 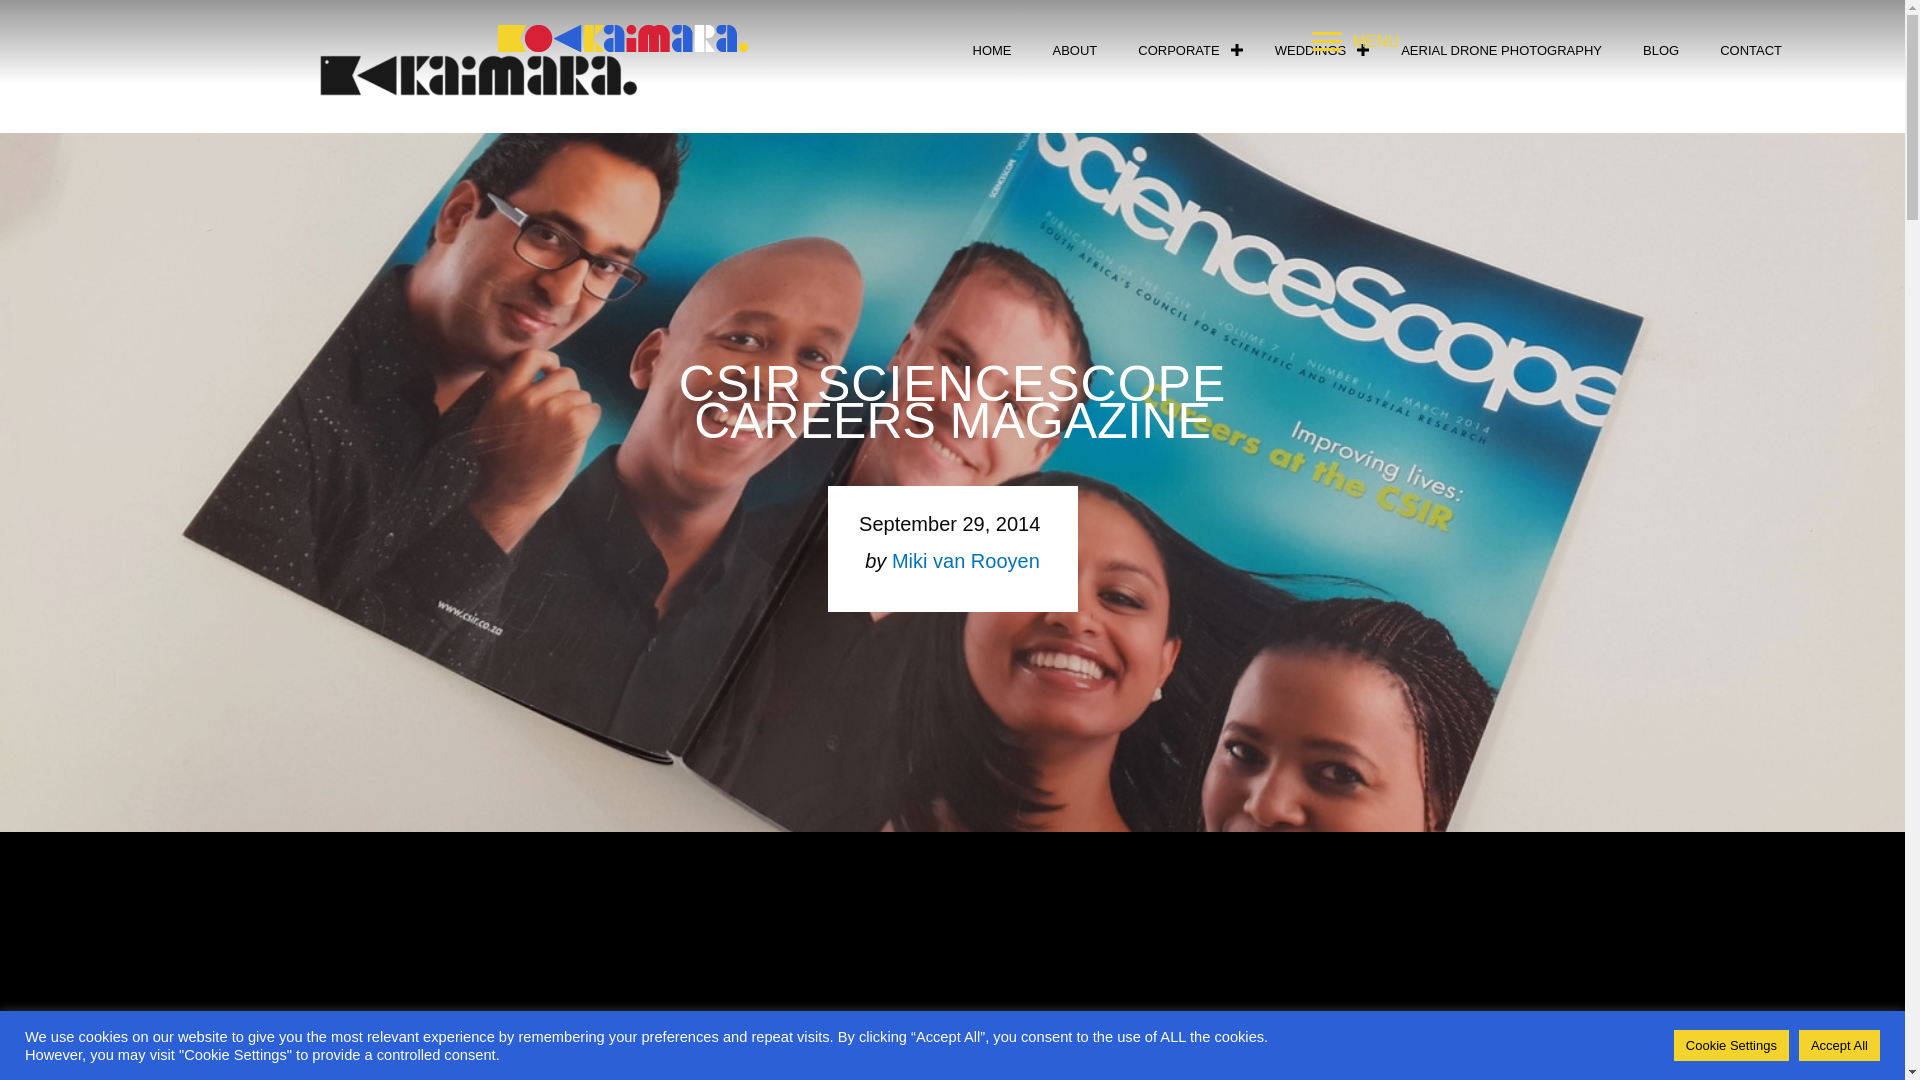 What do you see at coordinates (1355, 42) in the screenshot?
I see `MENU` at bounding box center [1355, 42].